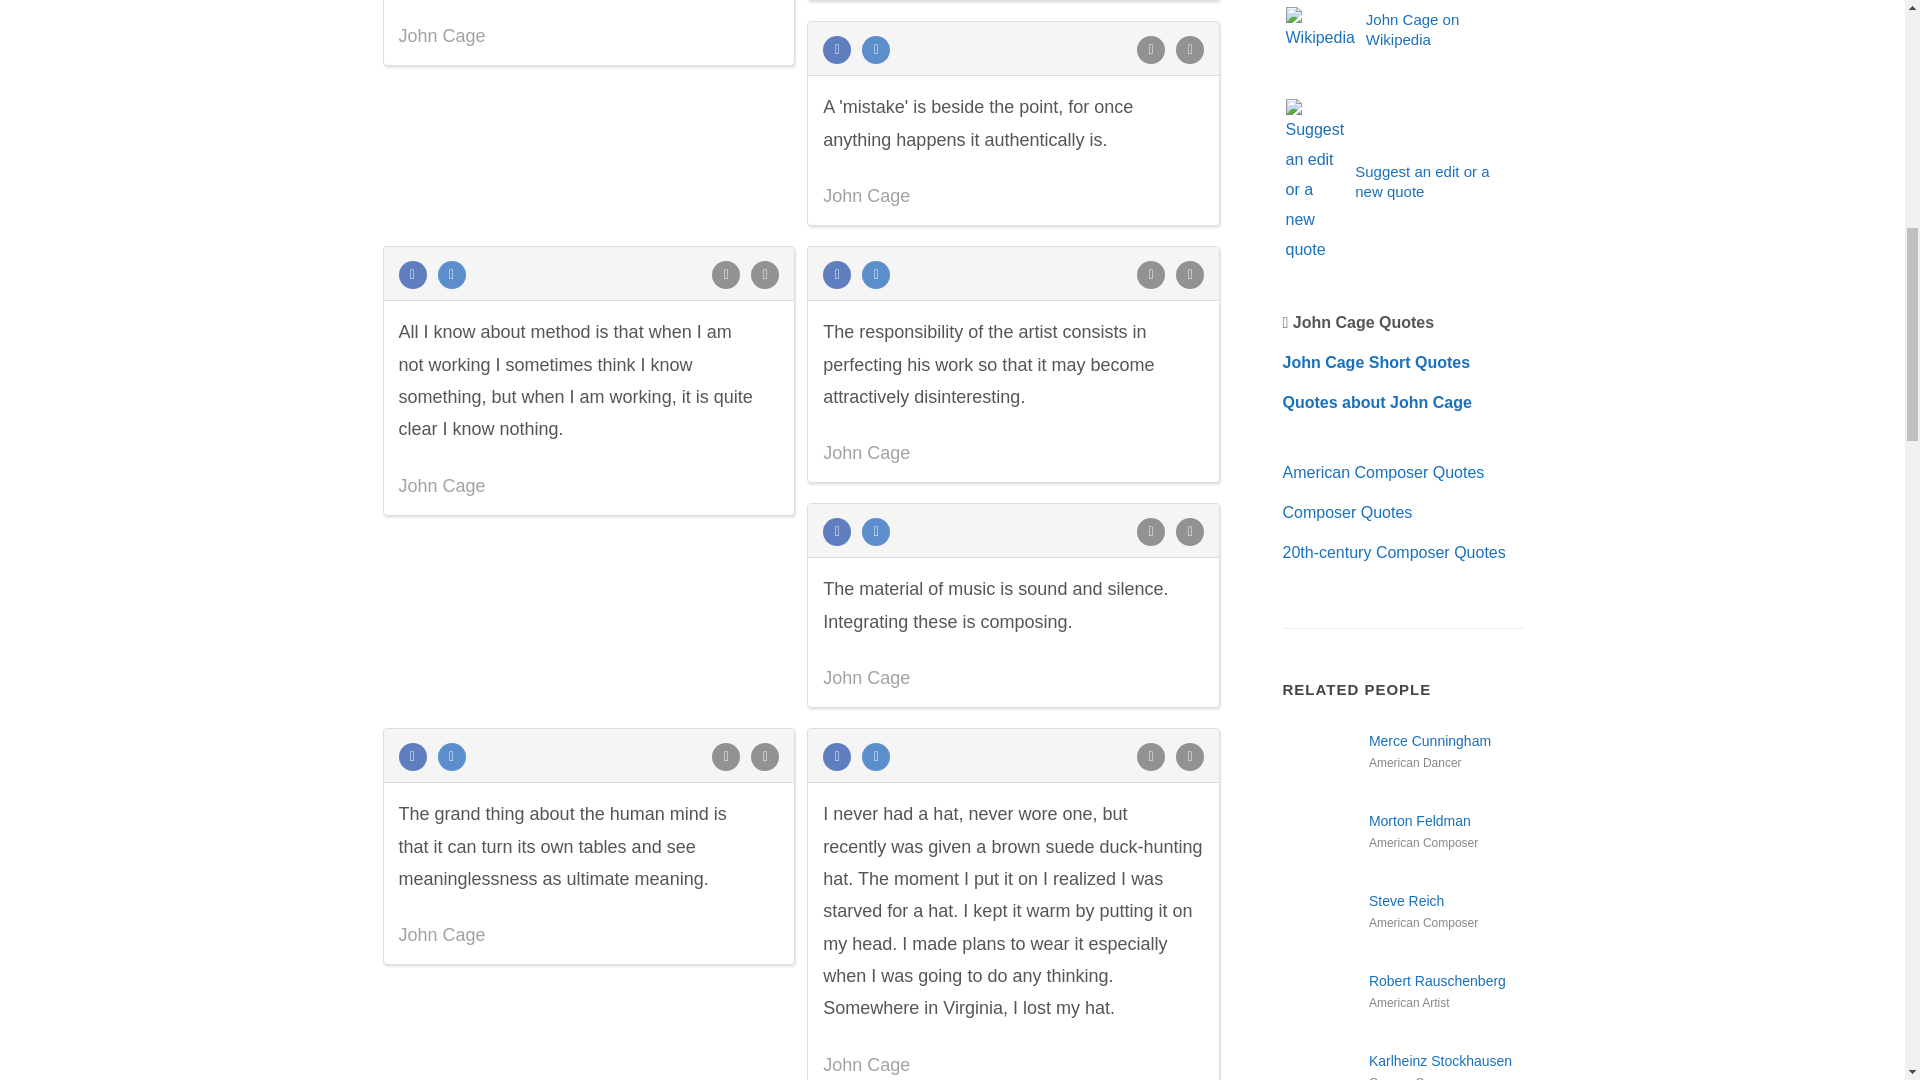  What do you see at coordinates (1322, 1007) in the screenshot?
I see `Robert Rauschenberg` at bounding box center [1322, 1007].